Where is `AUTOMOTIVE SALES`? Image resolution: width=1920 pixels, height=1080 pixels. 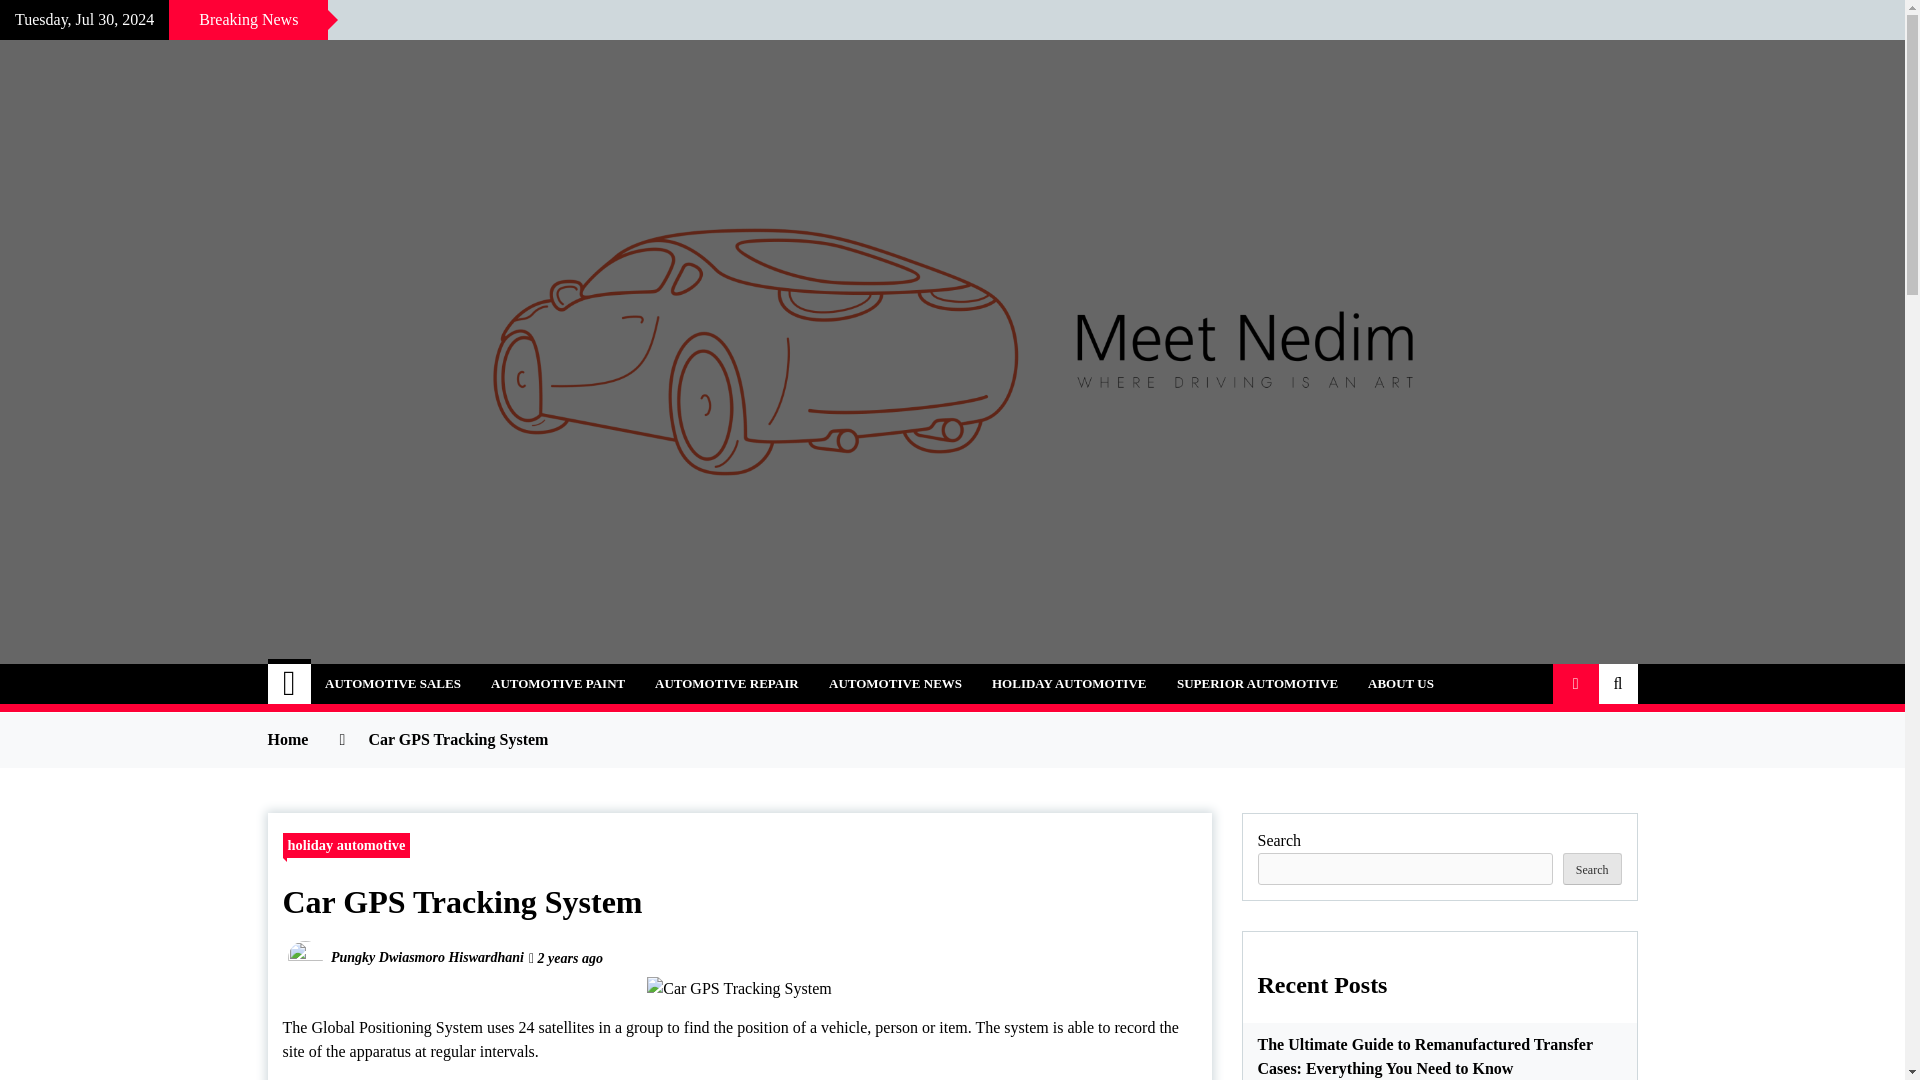 AUTOMOTIVE SALES is located at coordinates (392, 684).